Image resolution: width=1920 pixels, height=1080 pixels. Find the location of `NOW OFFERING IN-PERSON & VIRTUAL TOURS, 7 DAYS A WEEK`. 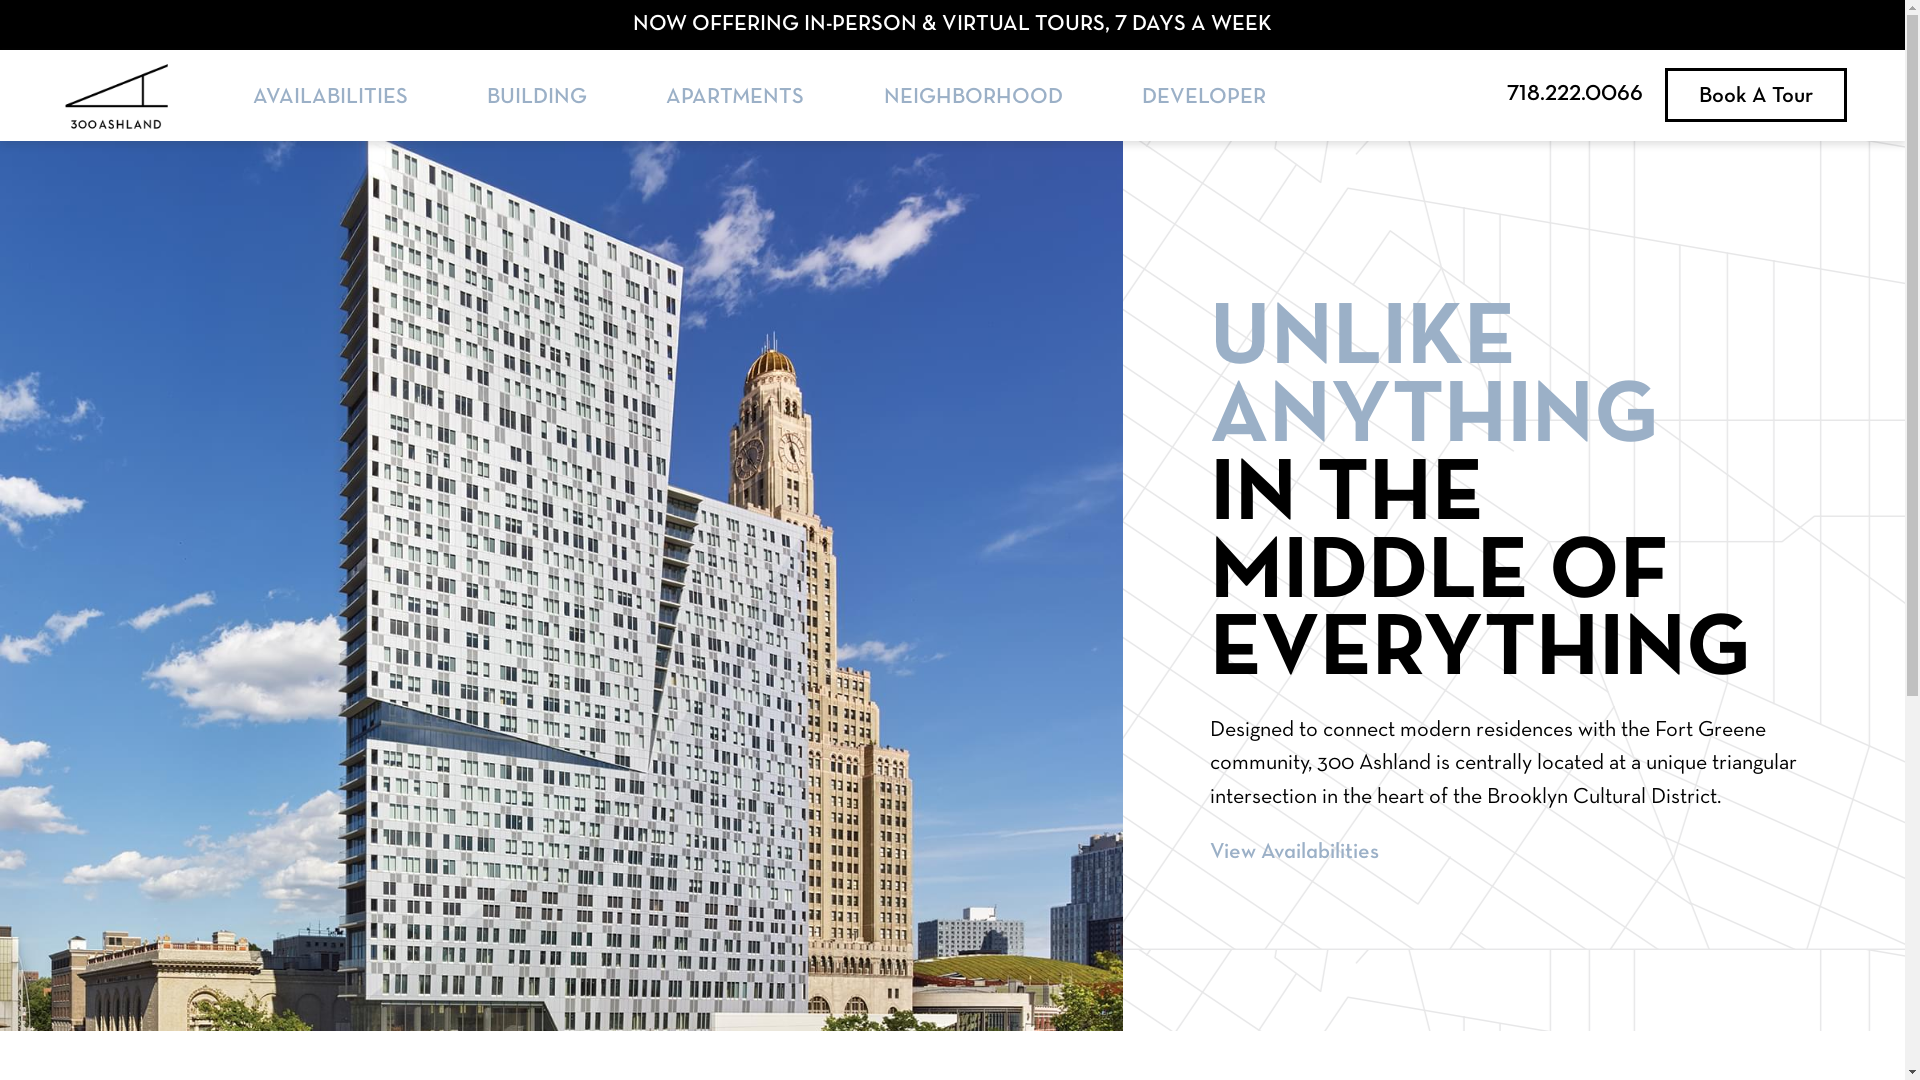

NOW OFFERING IN-PERSON & VIRTUAL TOURS, 7 DAYS A WEEK is located at coordinates (952, 24).